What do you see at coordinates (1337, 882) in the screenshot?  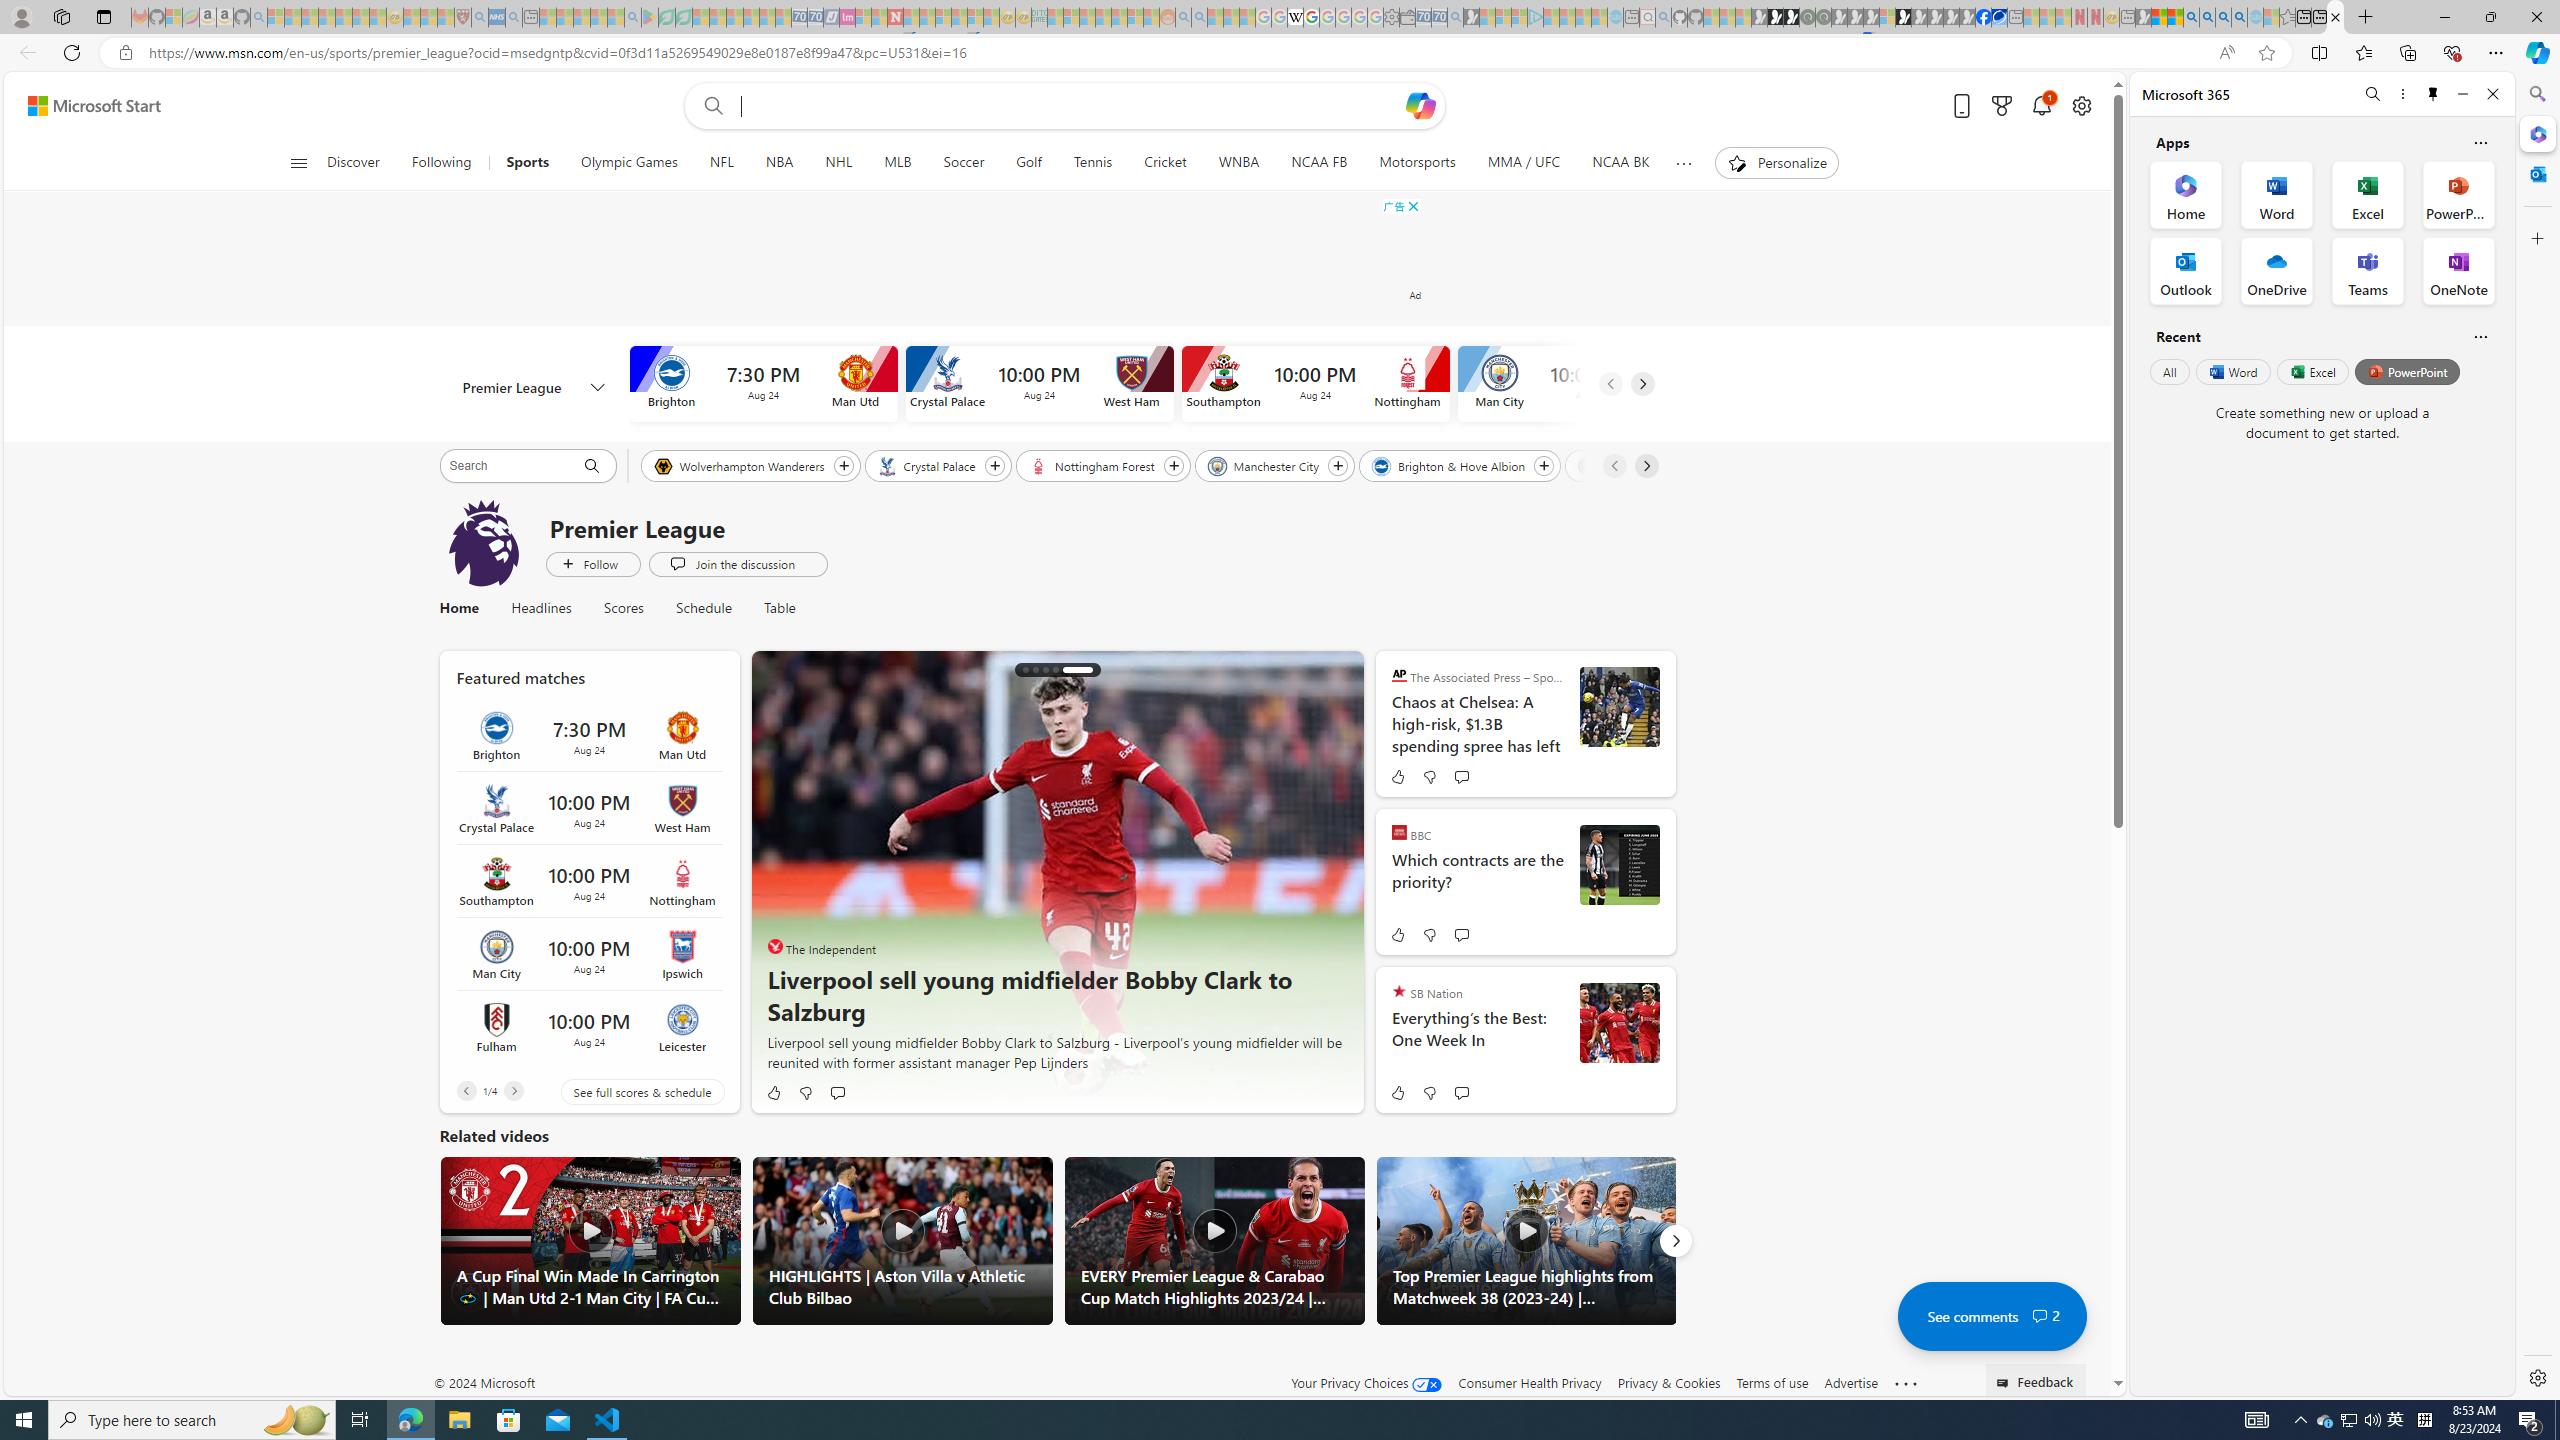 I see `next` at bounding box center [1337, 882].